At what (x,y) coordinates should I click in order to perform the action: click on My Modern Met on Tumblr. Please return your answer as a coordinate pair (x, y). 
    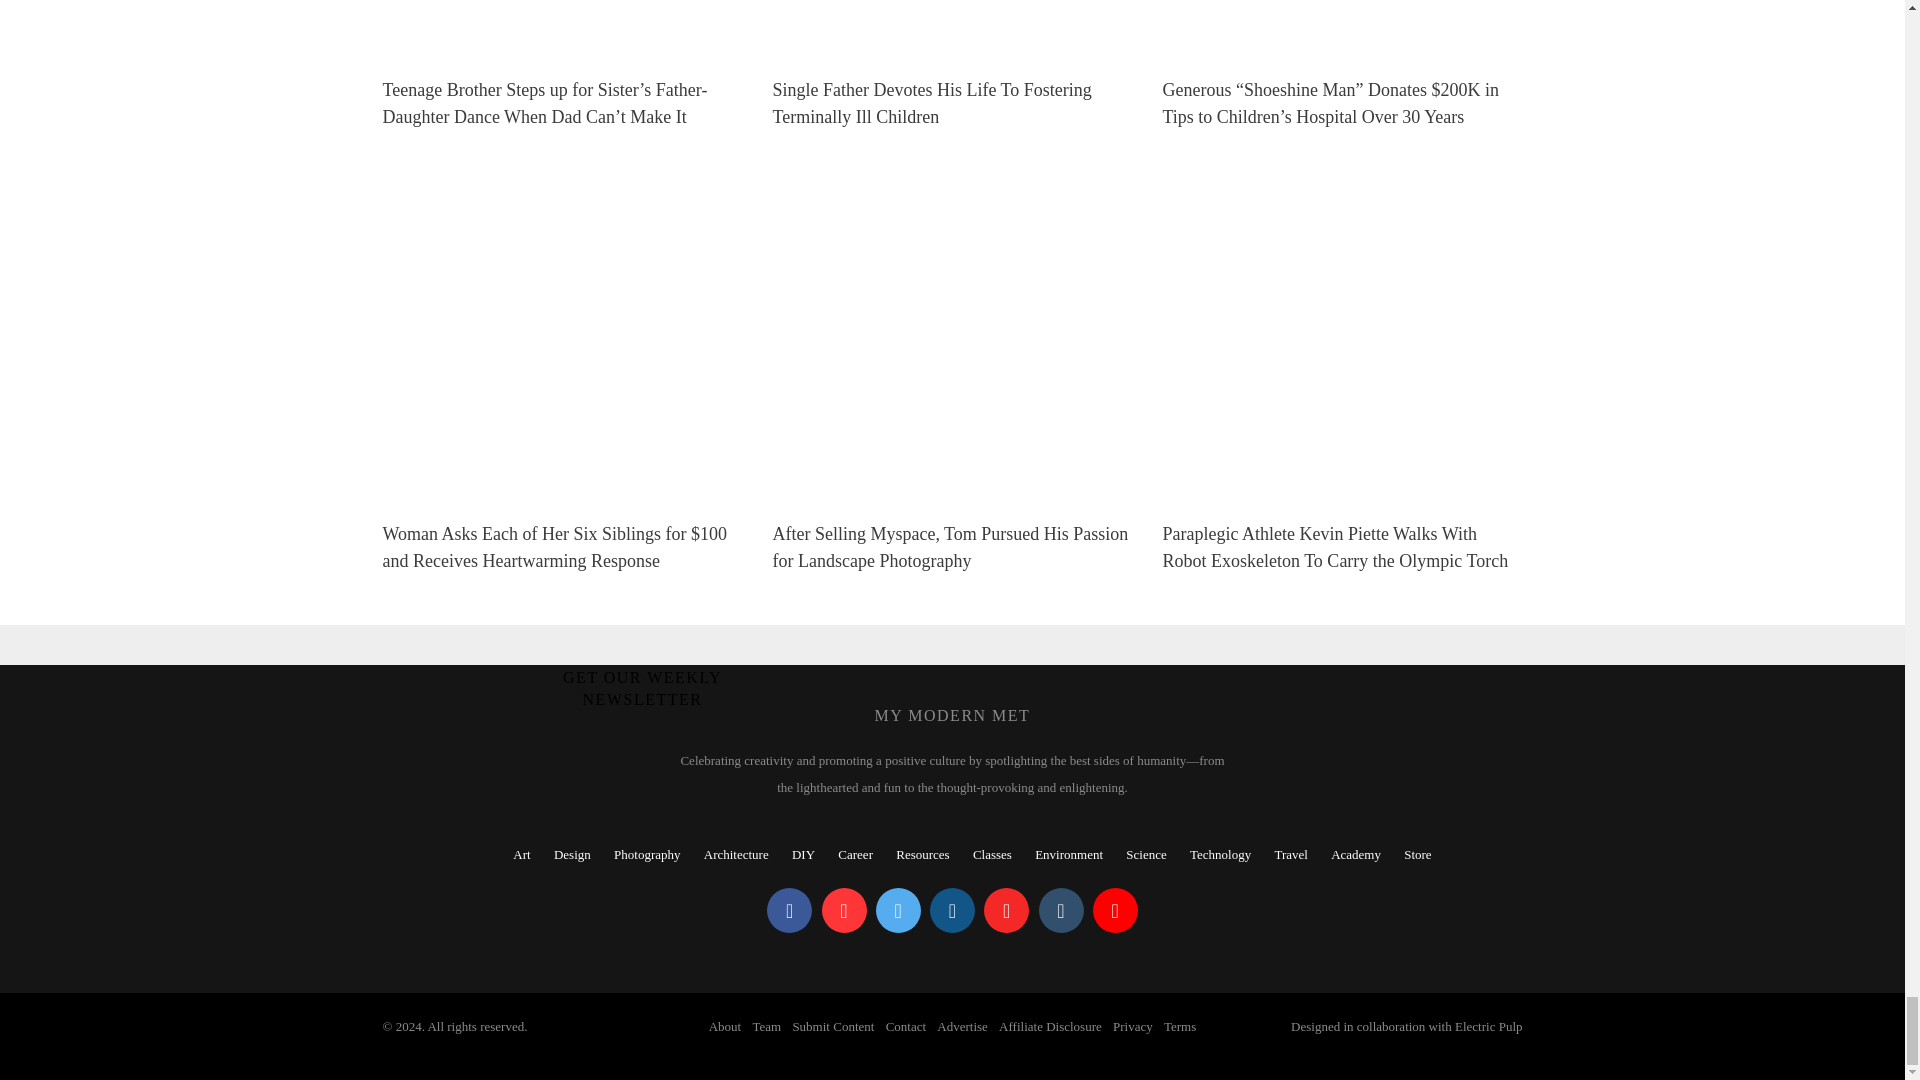
    Looking at the image, I should click on (1060, 910).